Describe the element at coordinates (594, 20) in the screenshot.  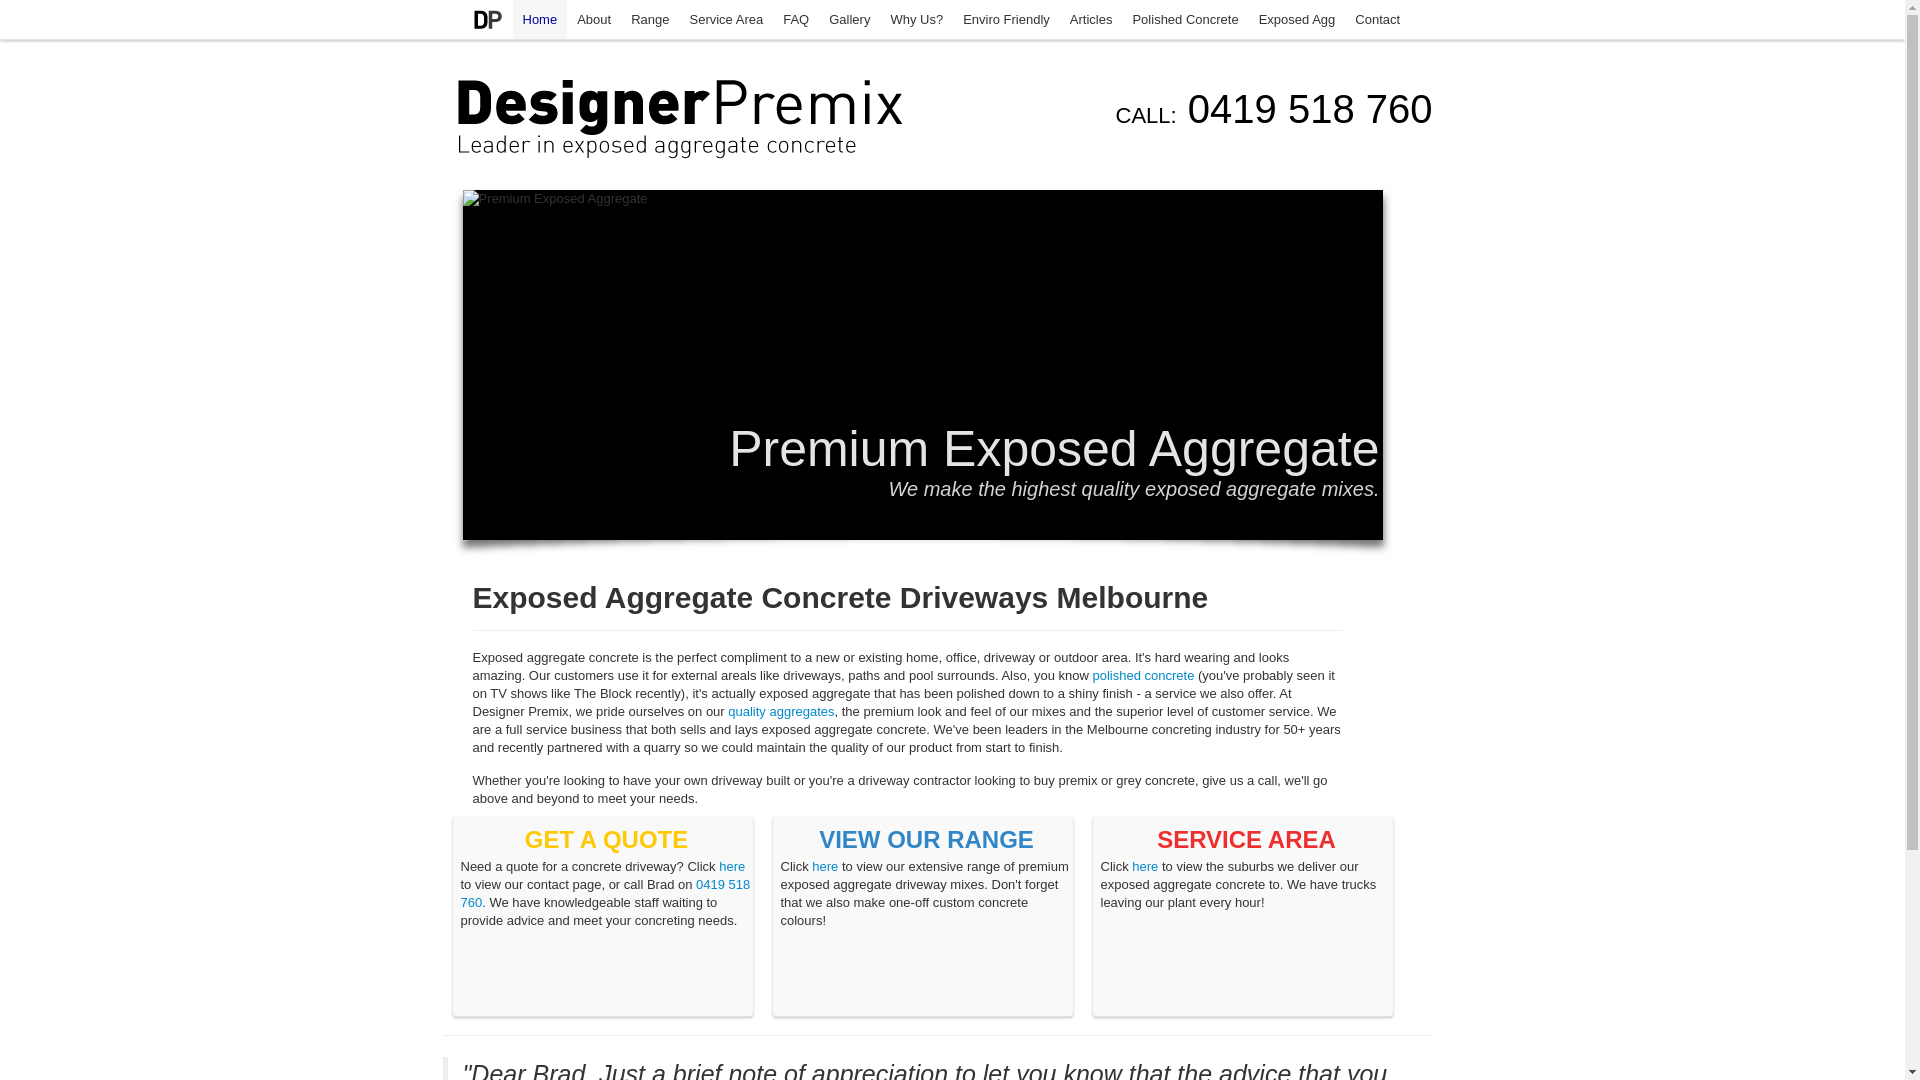
I see `About` at that location.